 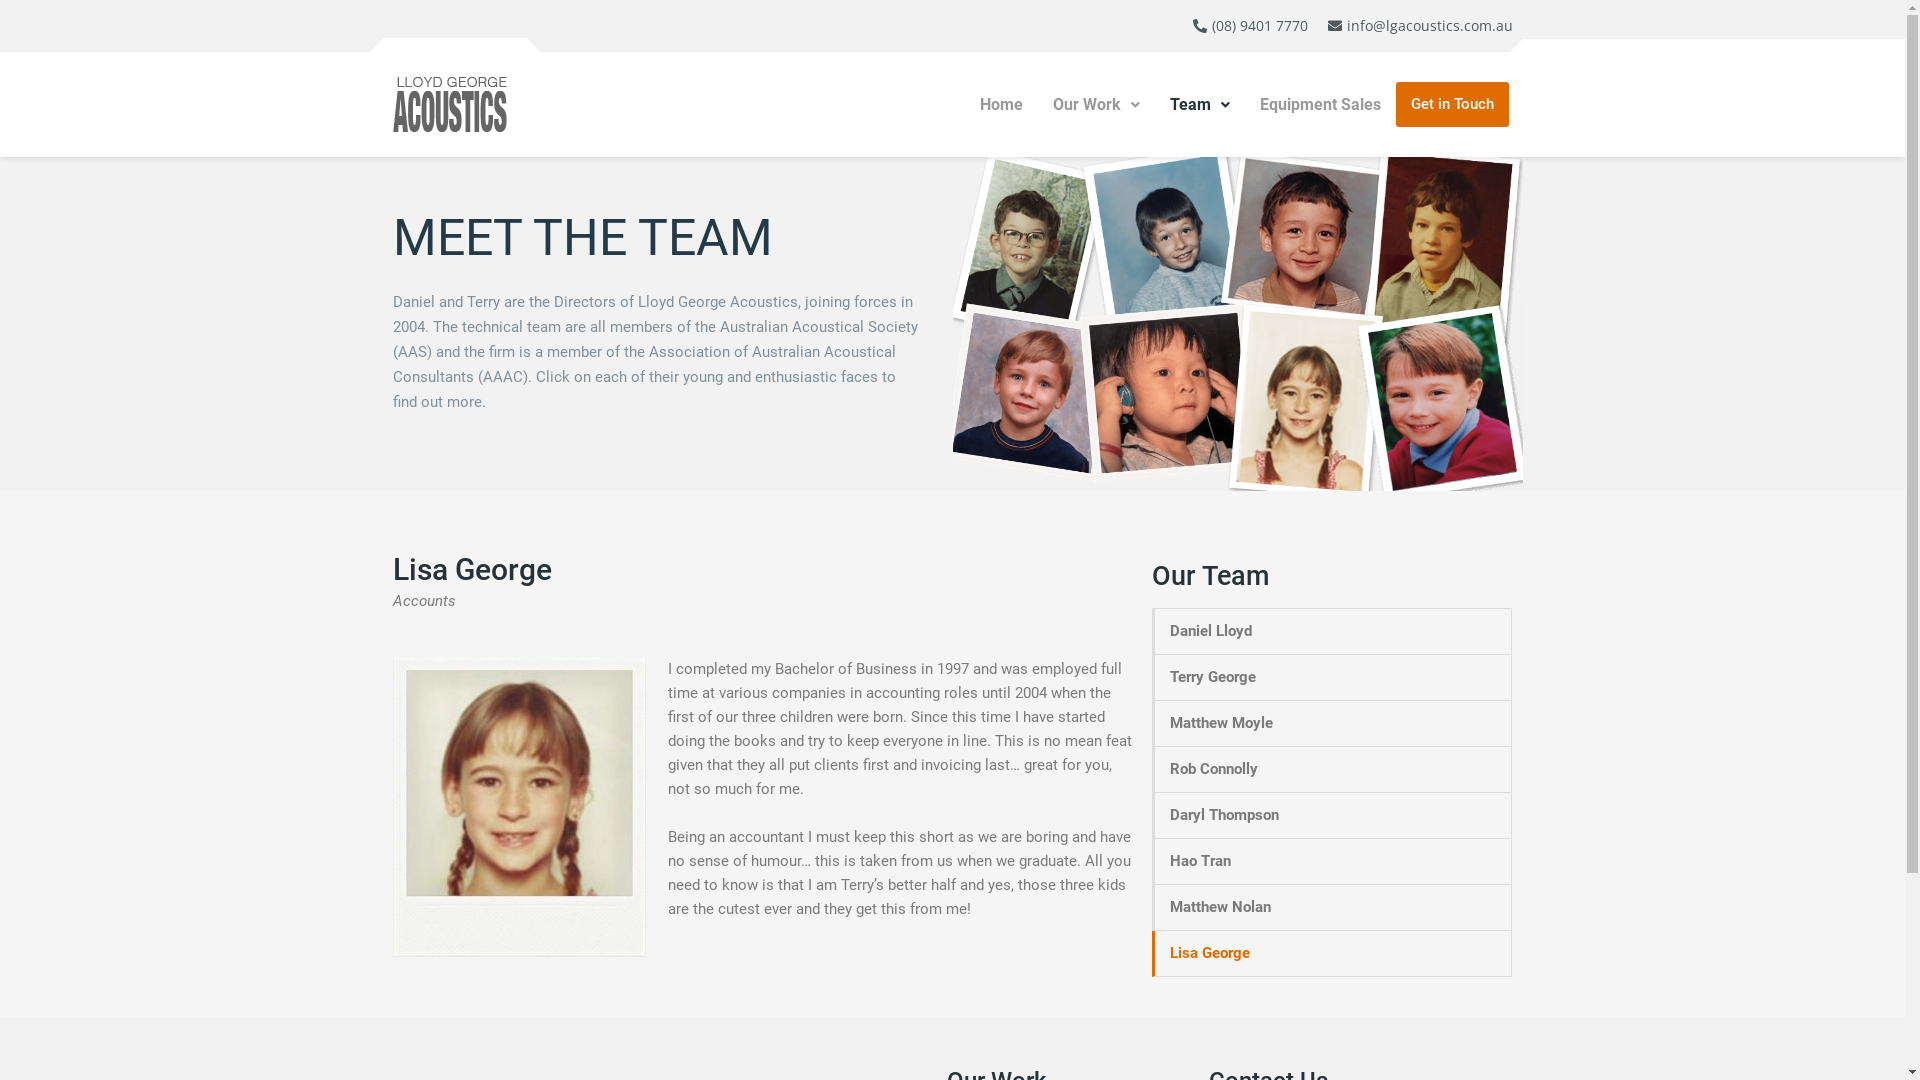 What do you see at coordinates (1250, 26) in the screenshot?
I see `(08) 9401 7770` at bounding box center [1250, 26].